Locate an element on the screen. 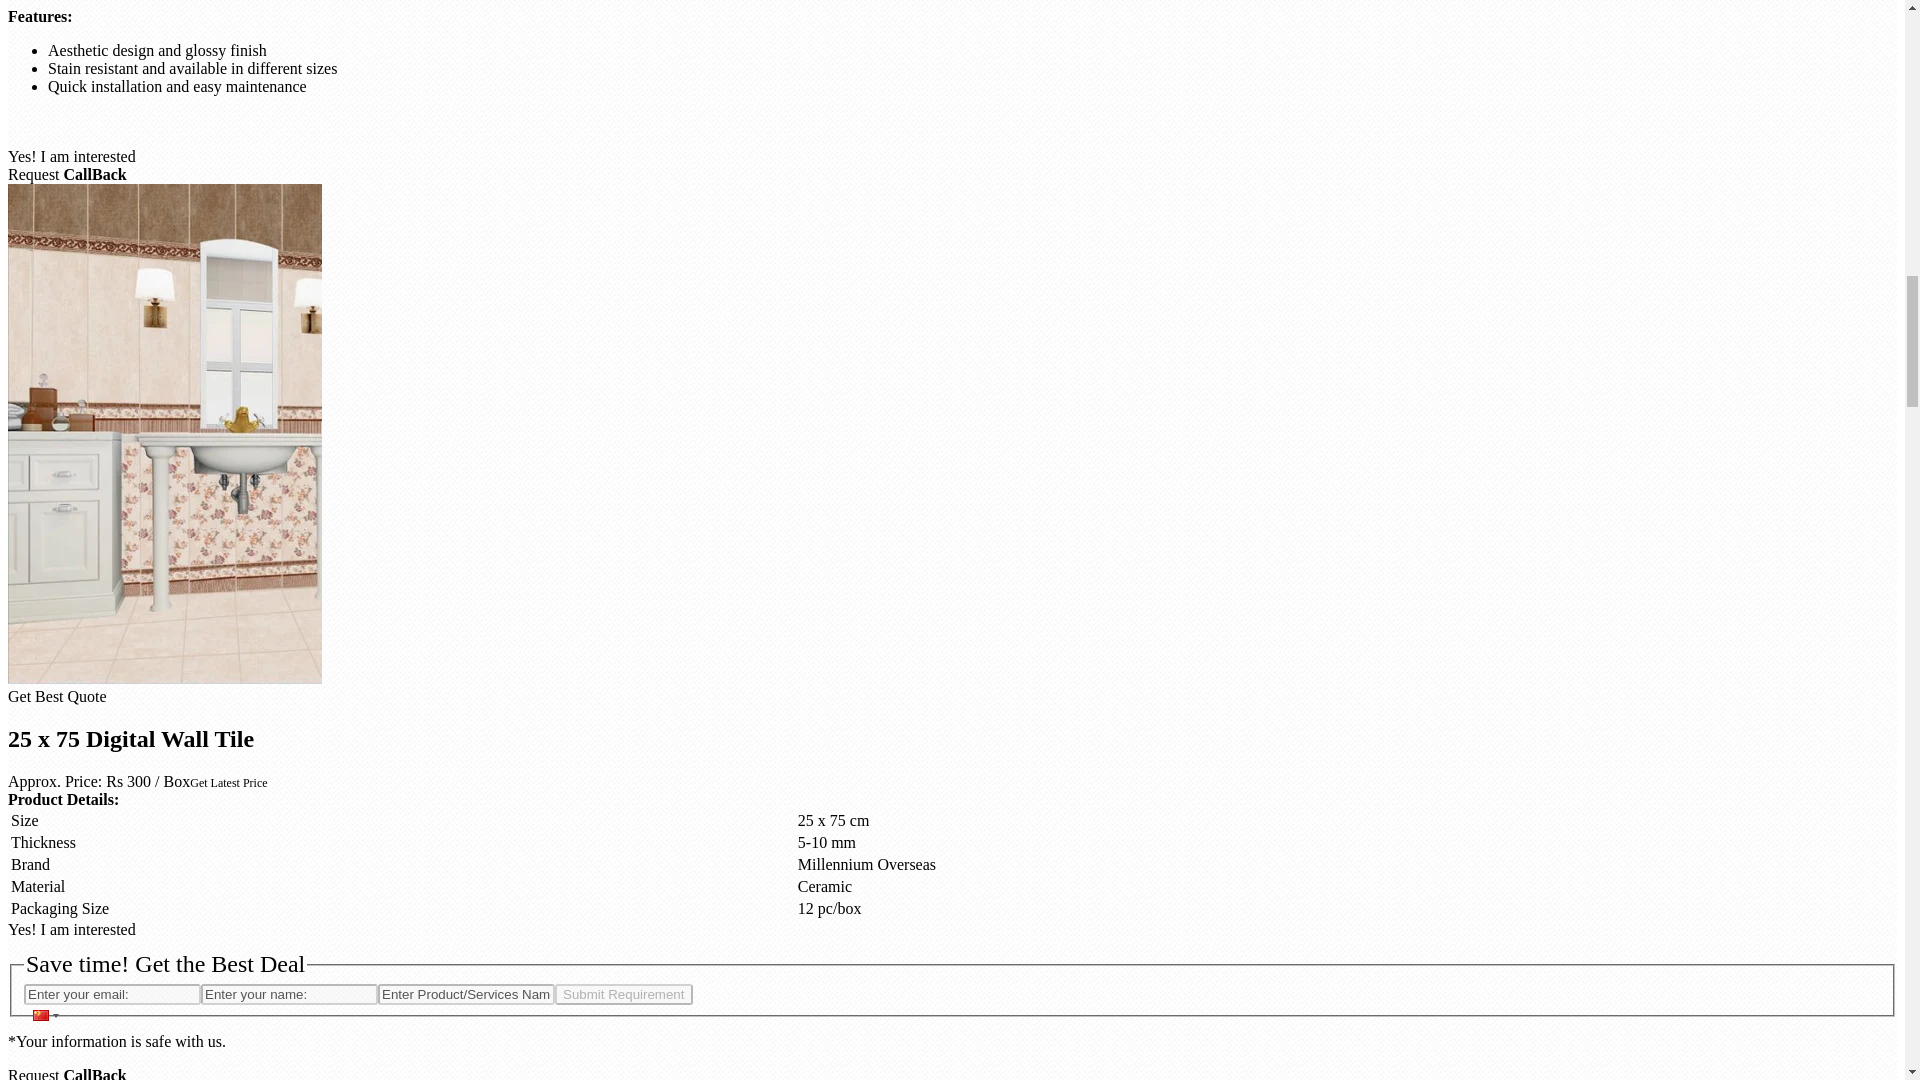  Enter your name: is located at coordinates (290, 994).